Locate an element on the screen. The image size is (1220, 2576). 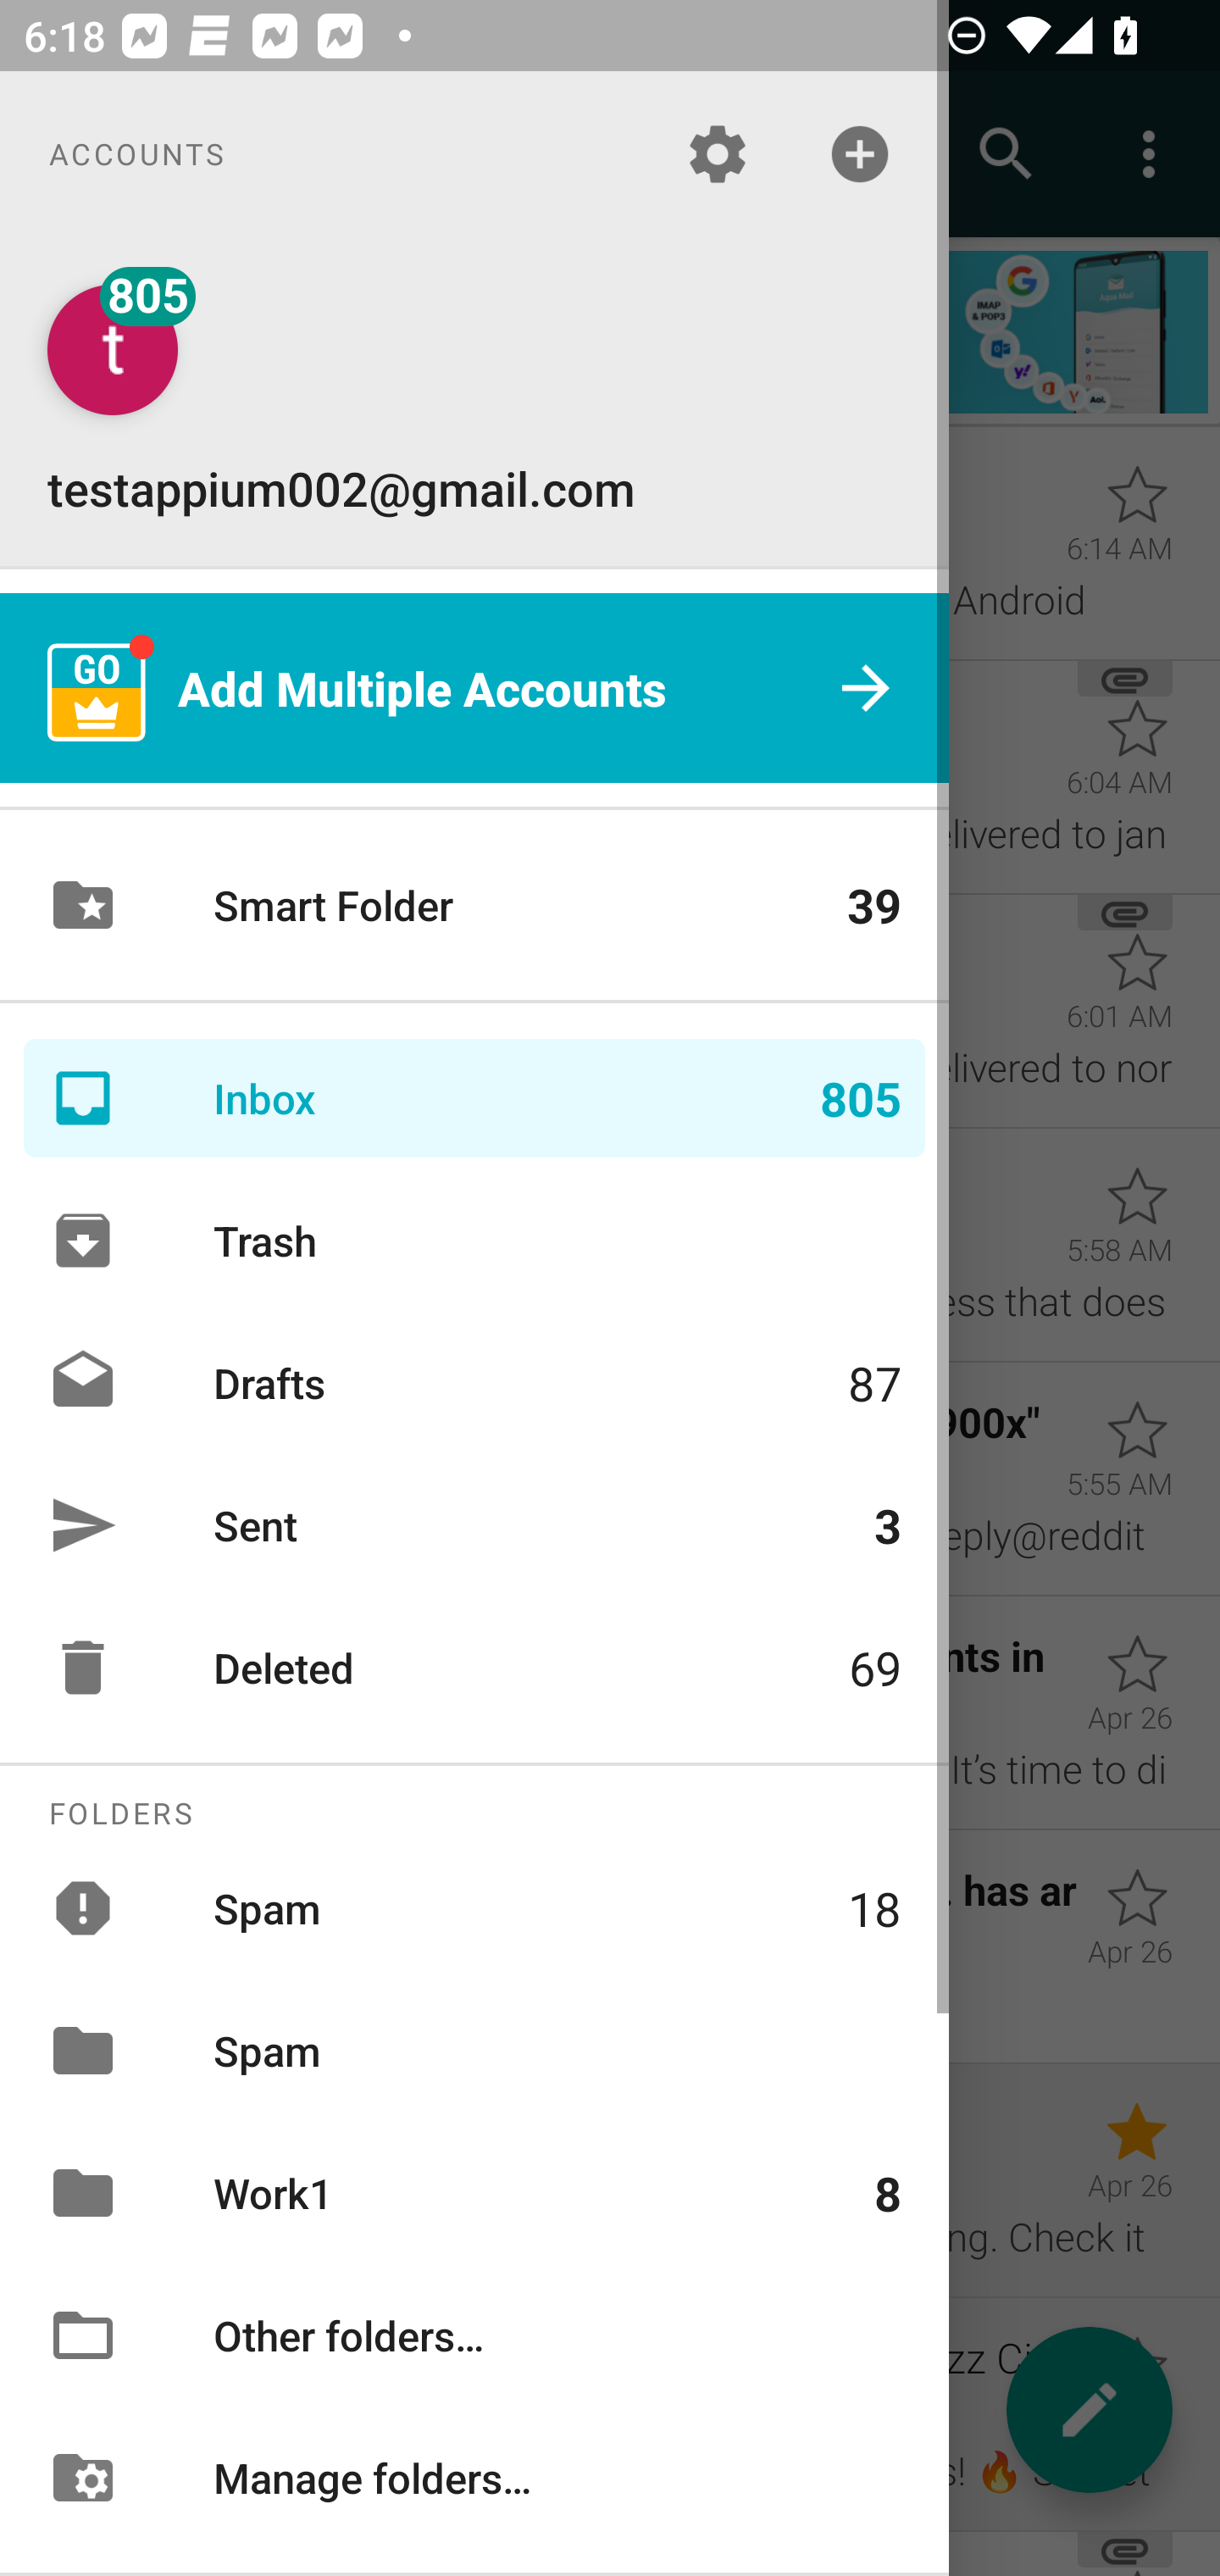
Deleted 69 is located at coordinates (474, 1668).